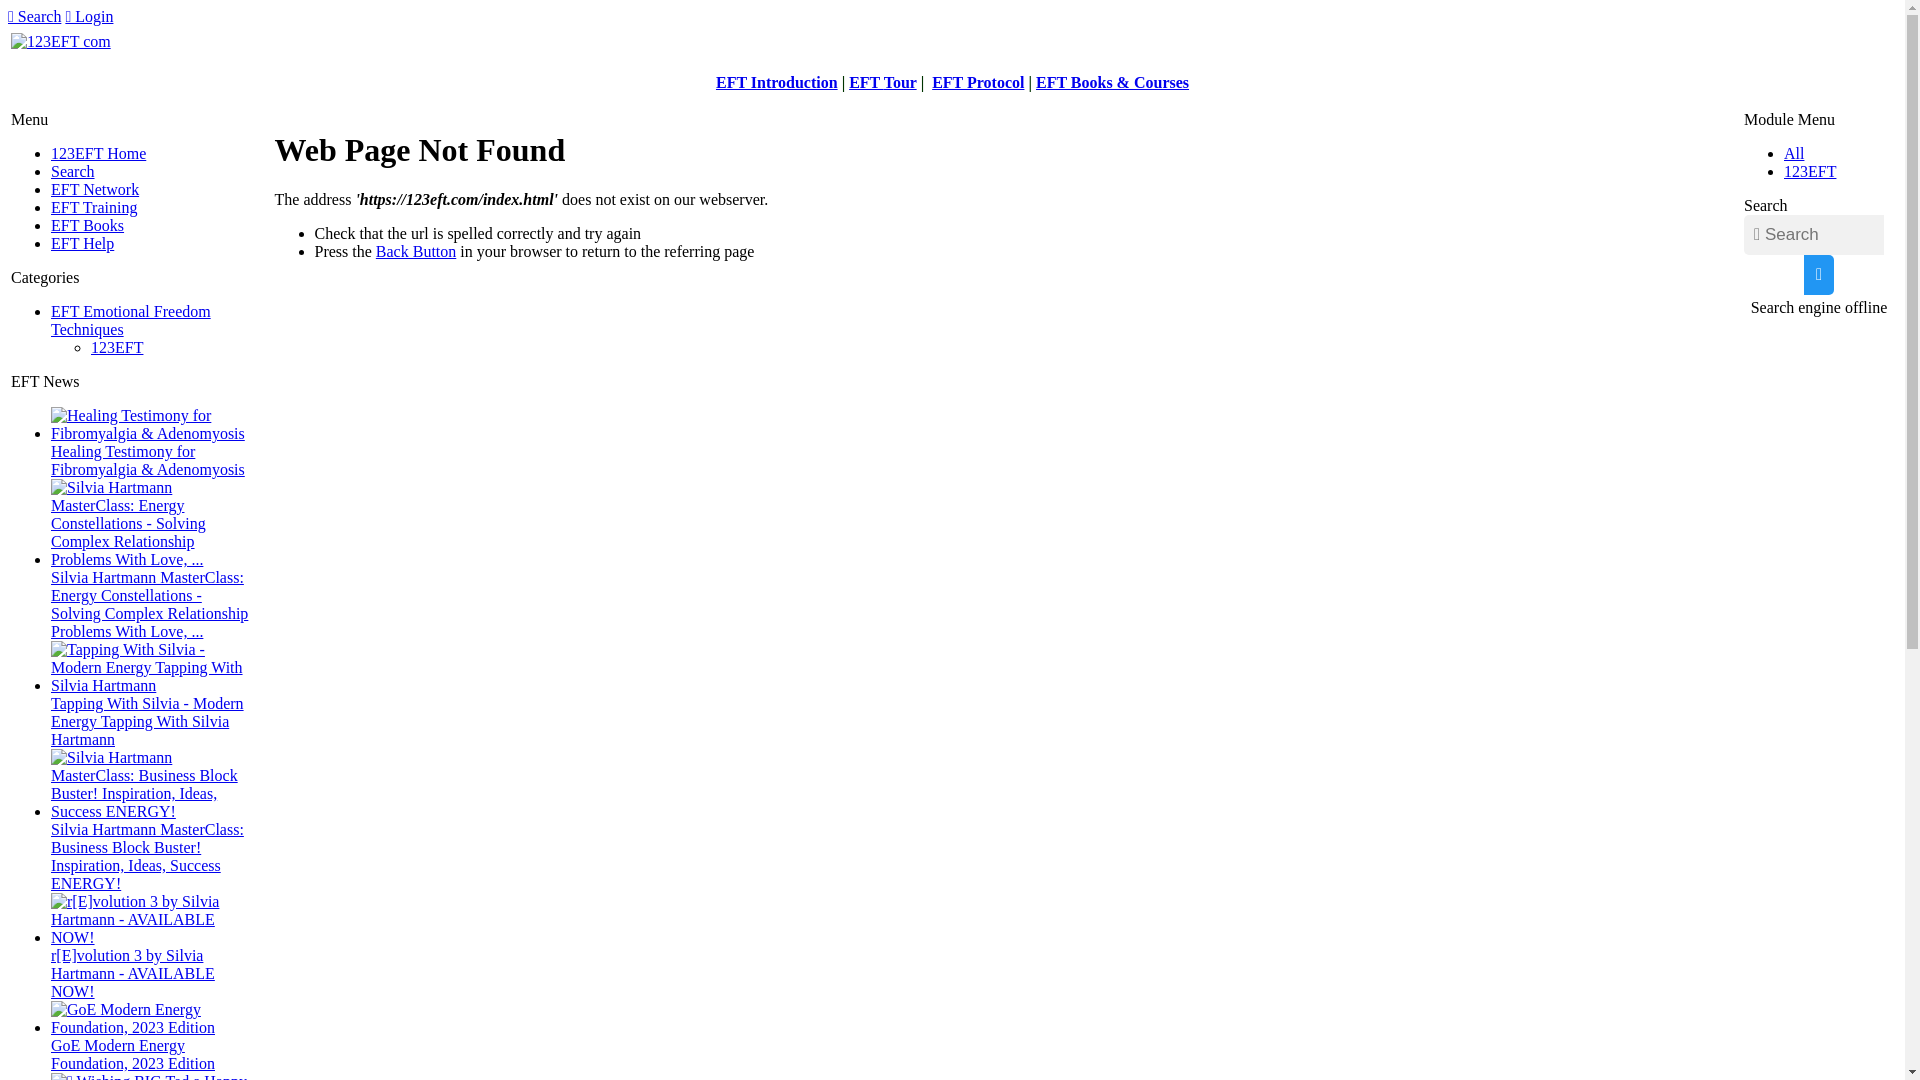  Describe the element at coordinates (900, 82) in the screenshot. I see `Tour` at that location.